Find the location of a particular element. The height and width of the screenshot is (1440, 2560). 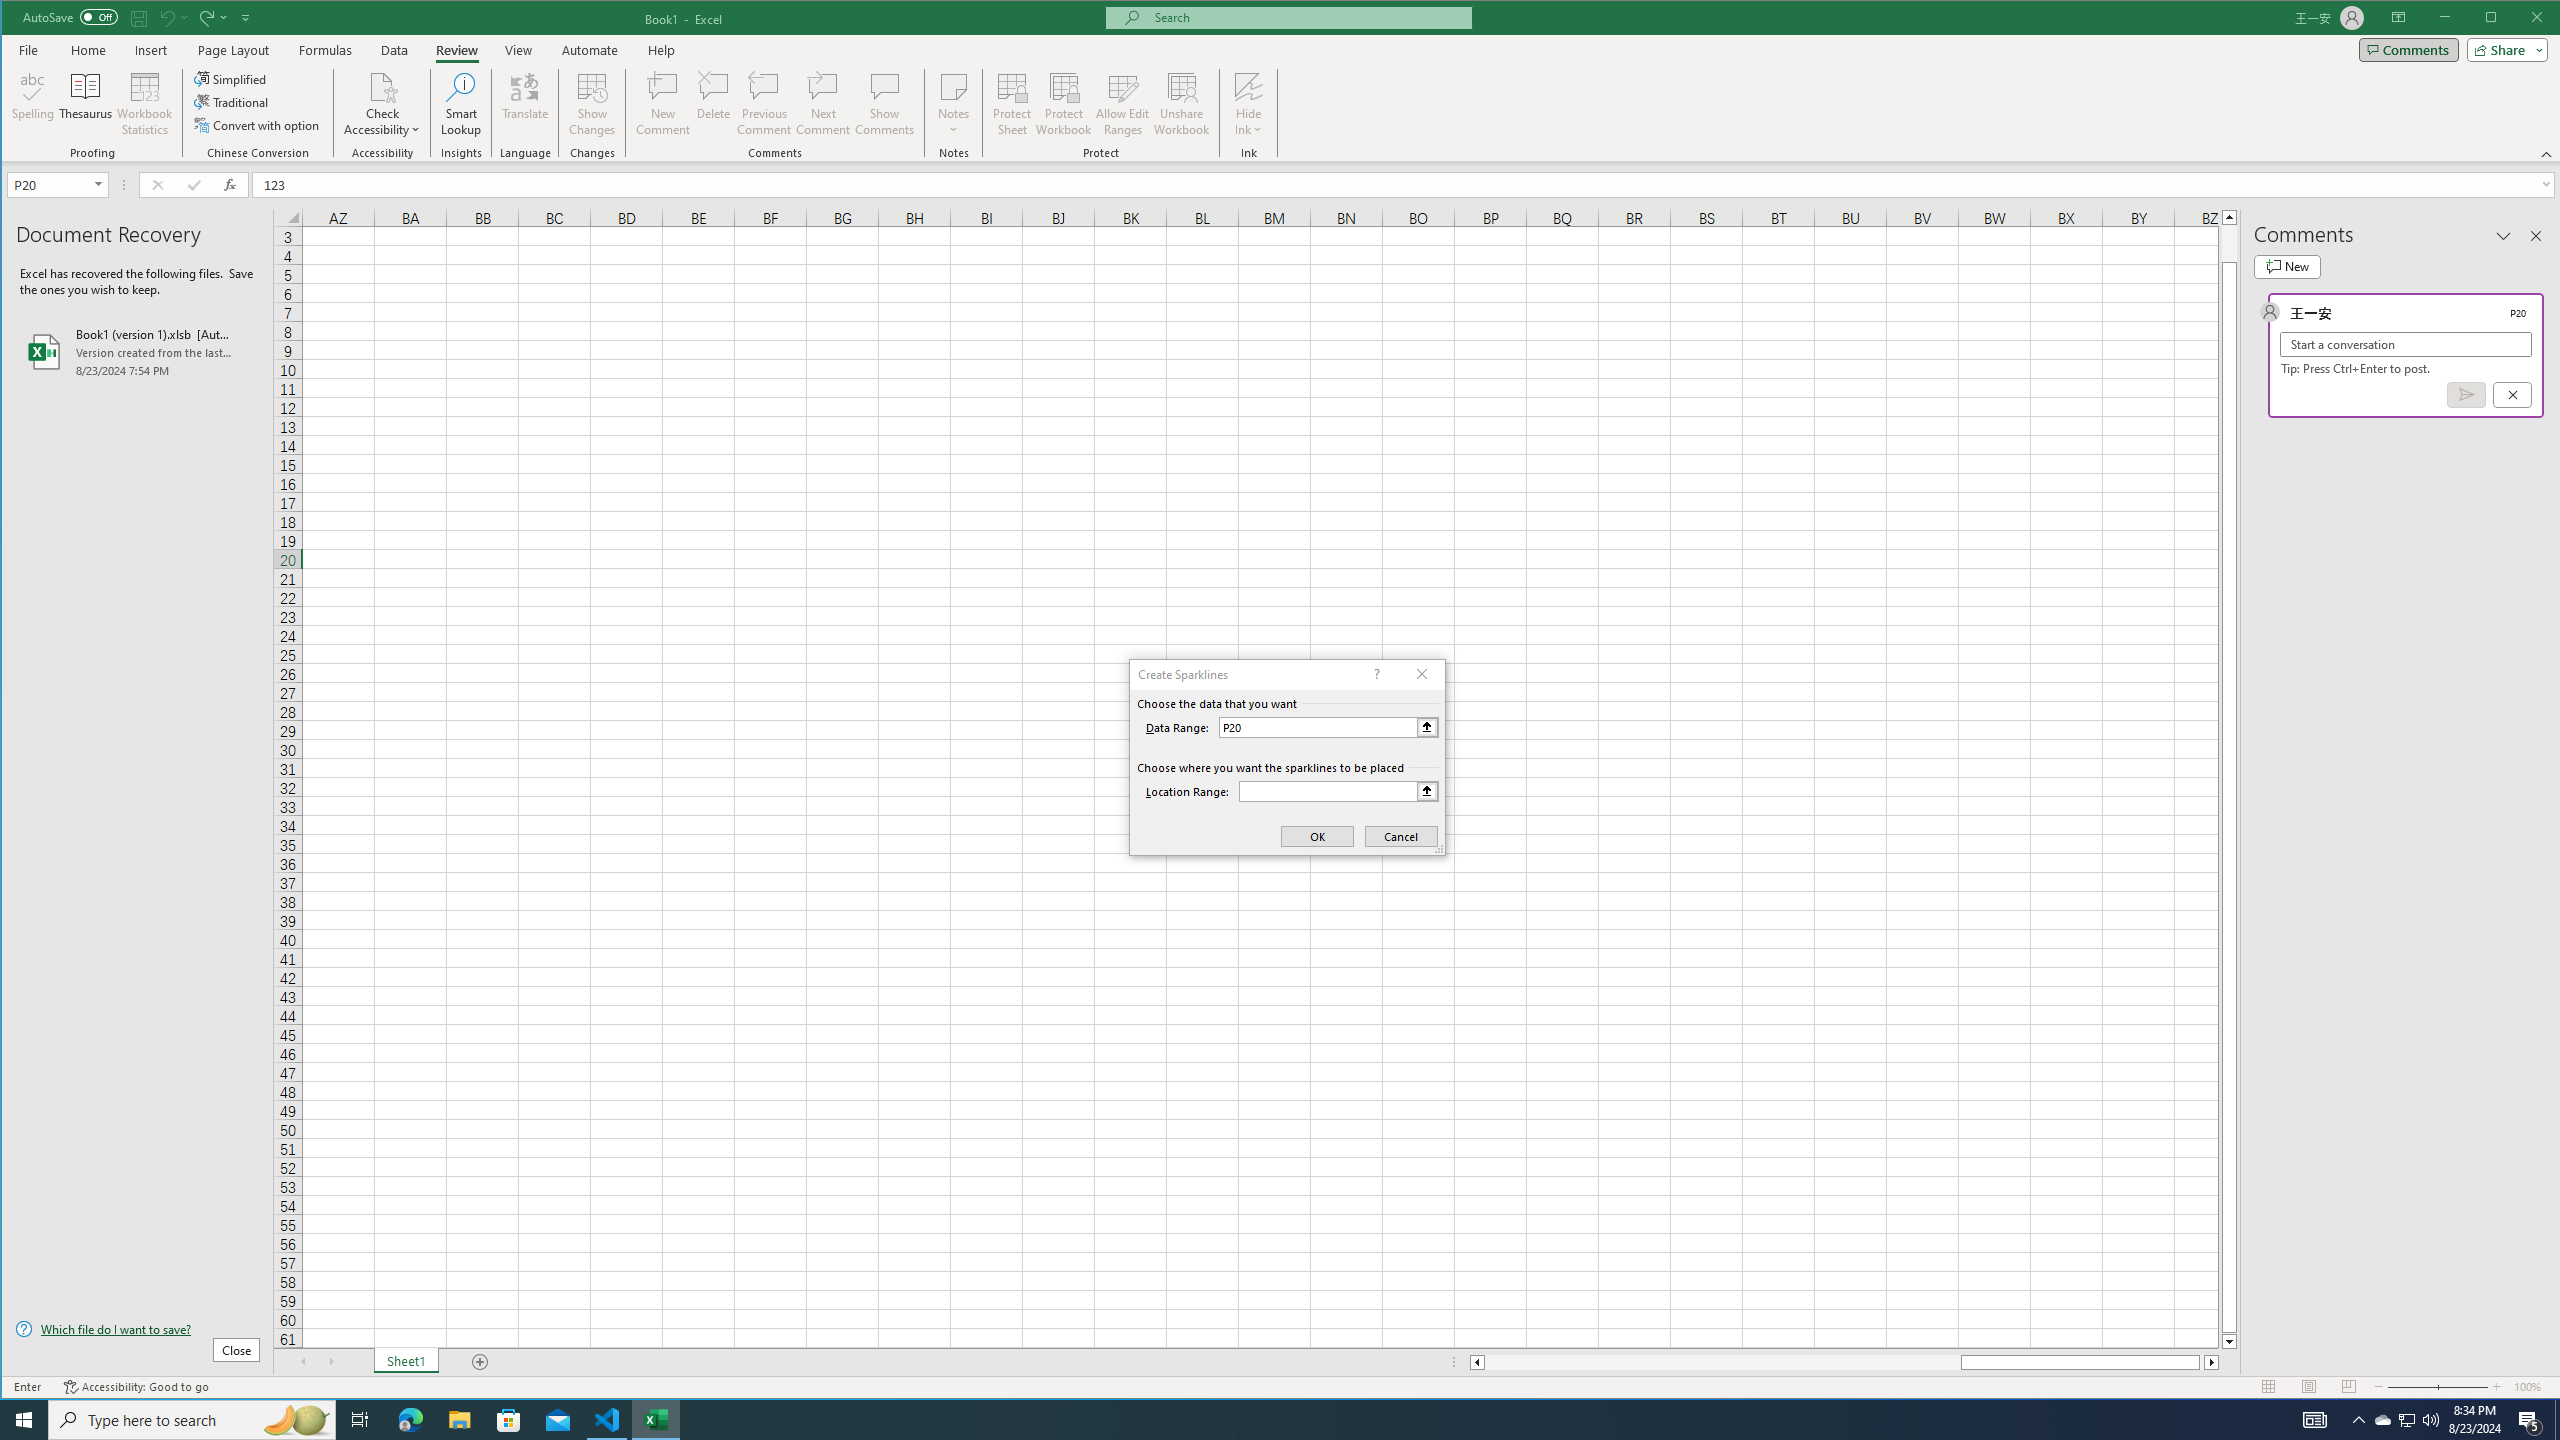

Thesaurus... is located at coordinates (86, 104).